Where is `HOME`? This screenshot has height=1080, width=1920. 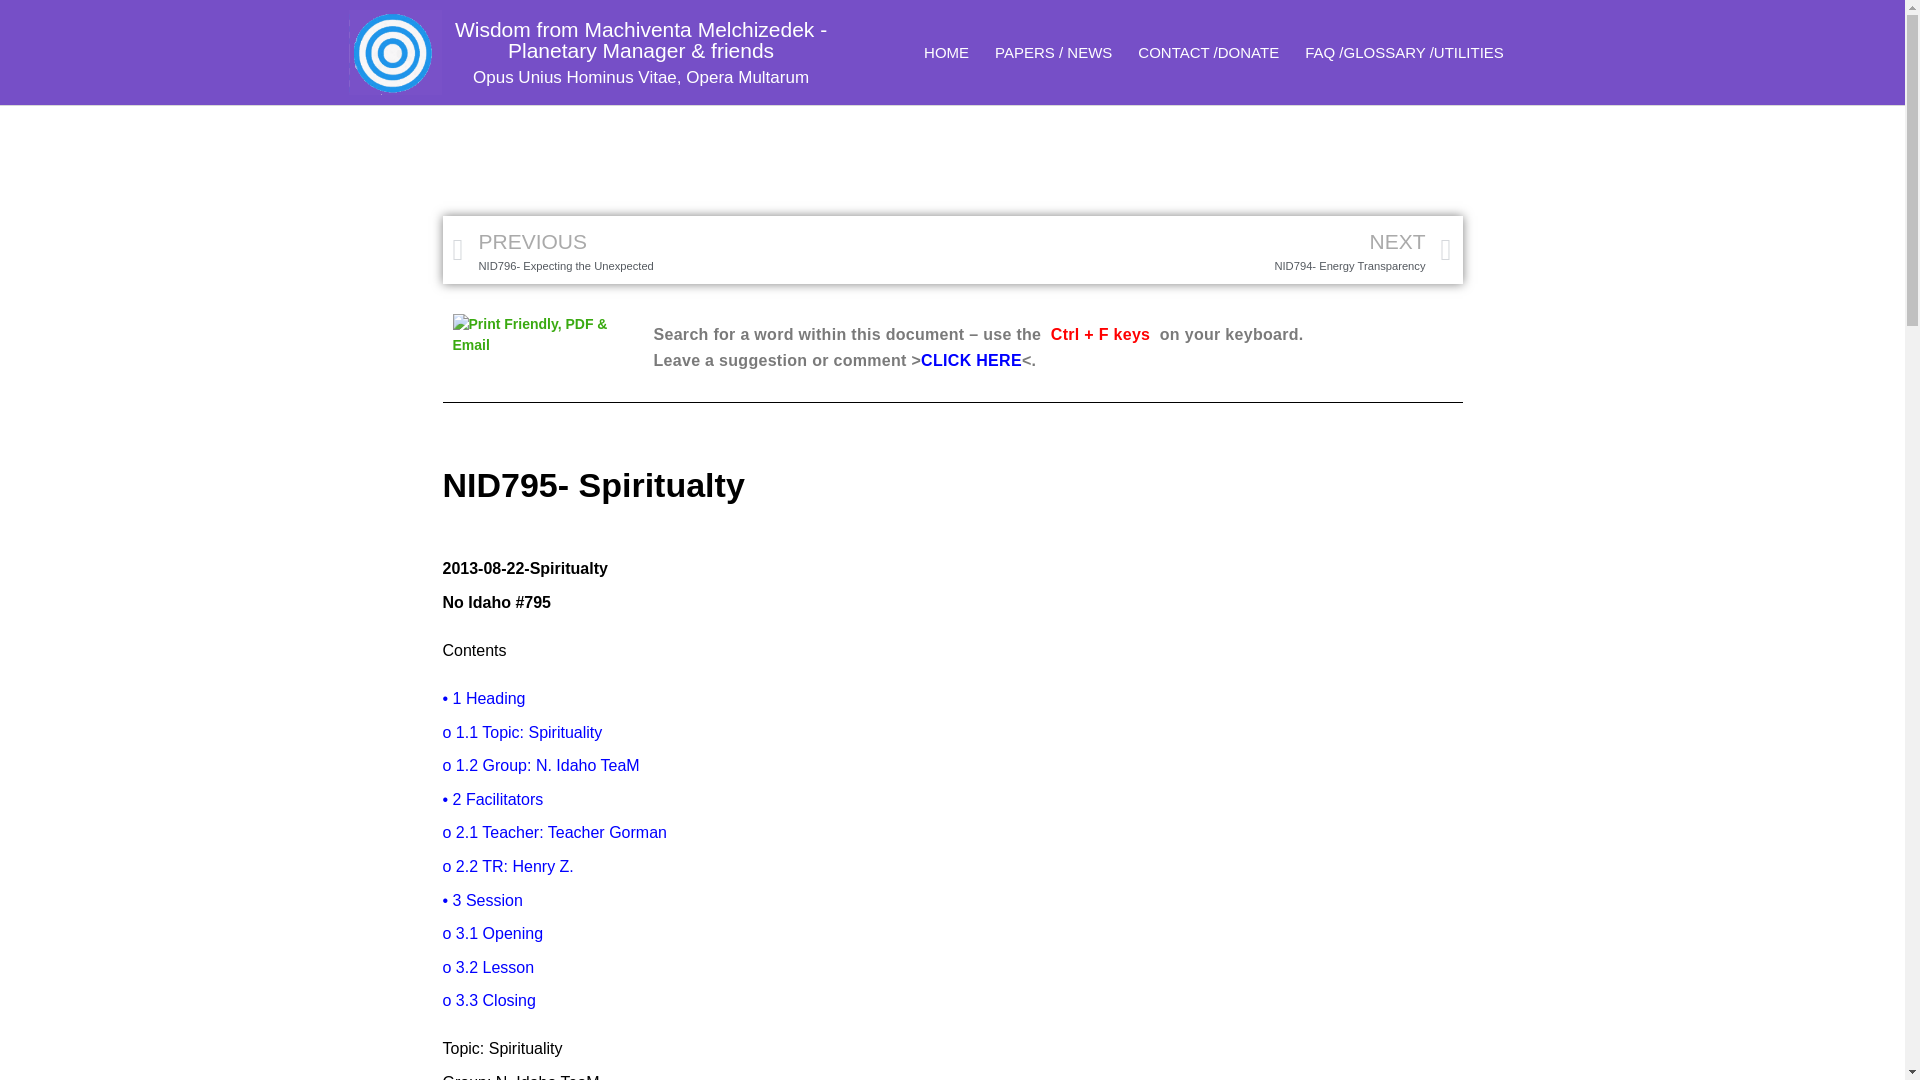 HOME is located at coordinates (946, 52).